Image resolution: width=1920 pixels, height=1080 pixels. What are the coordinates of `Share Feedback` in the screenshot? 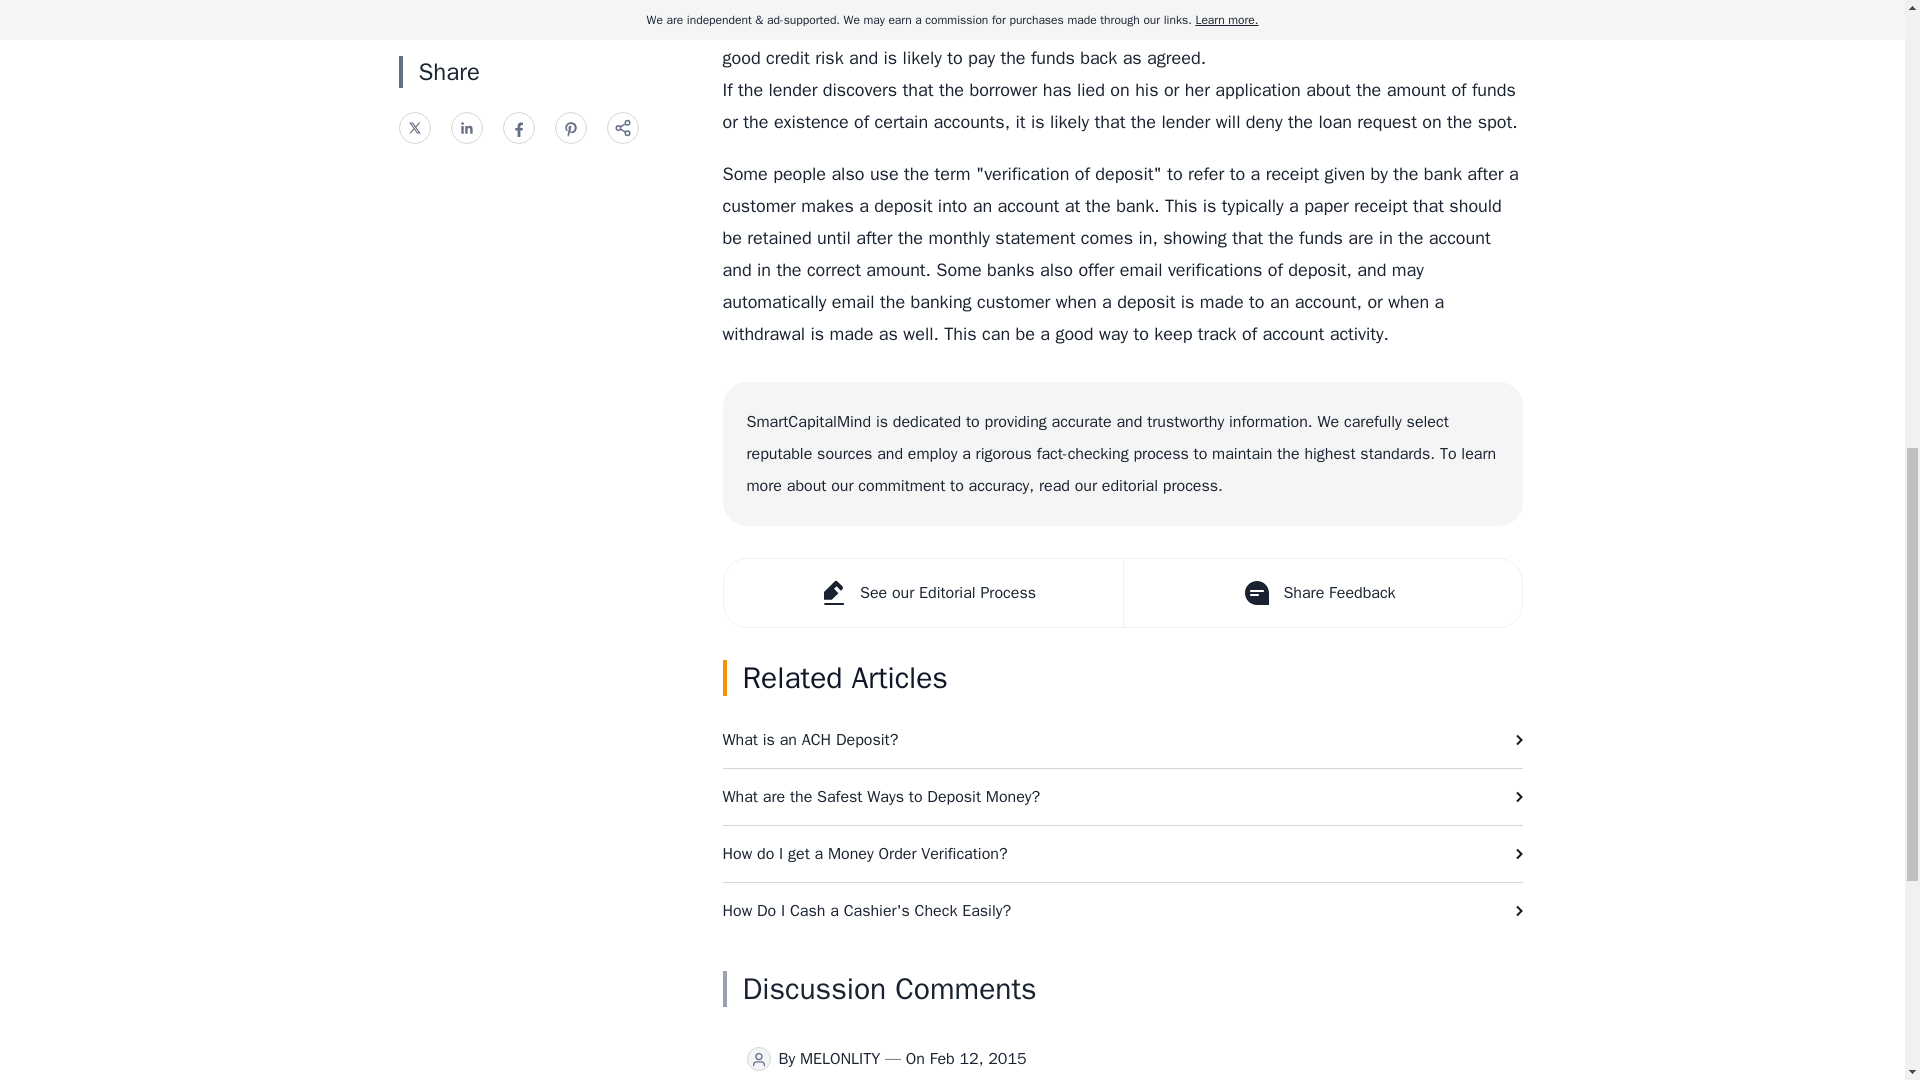 It's located at (1320, 593).